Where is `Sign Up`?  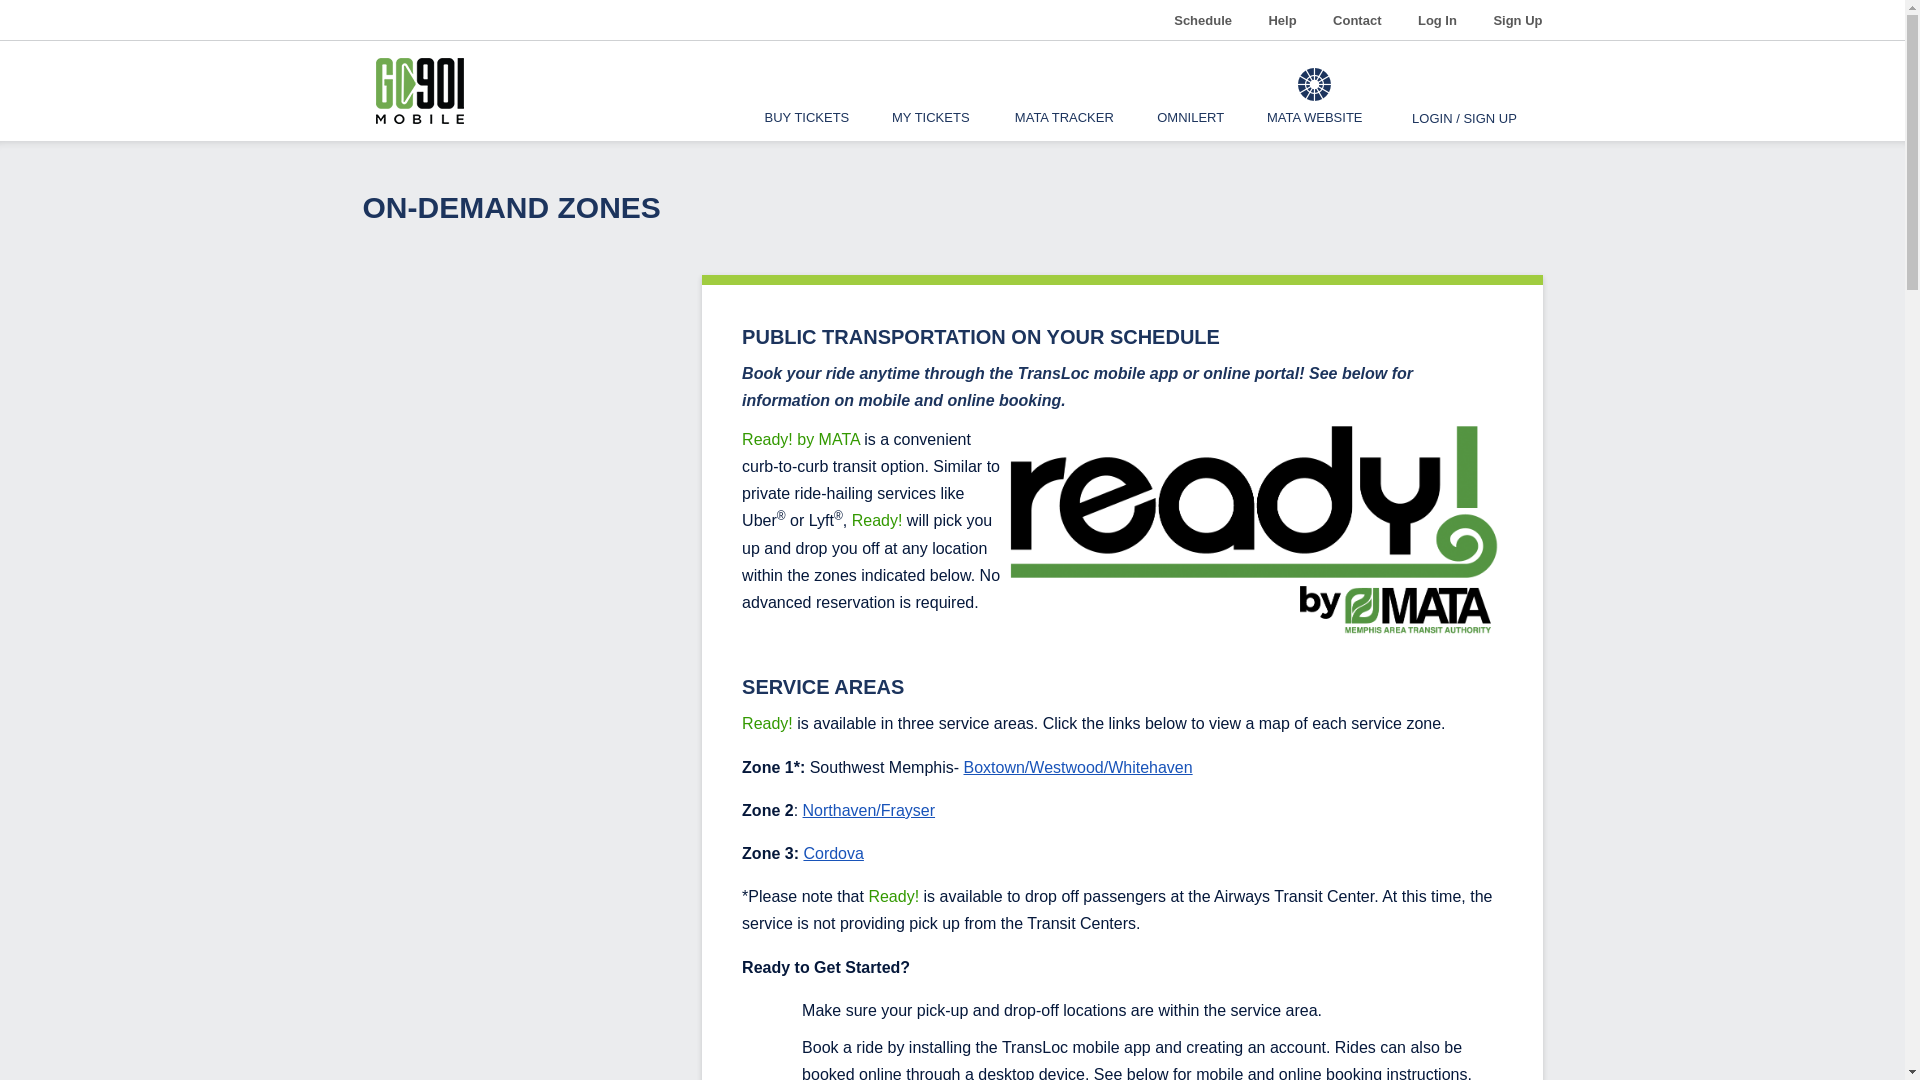 Sign Up is located at coordinates (1510, 20).